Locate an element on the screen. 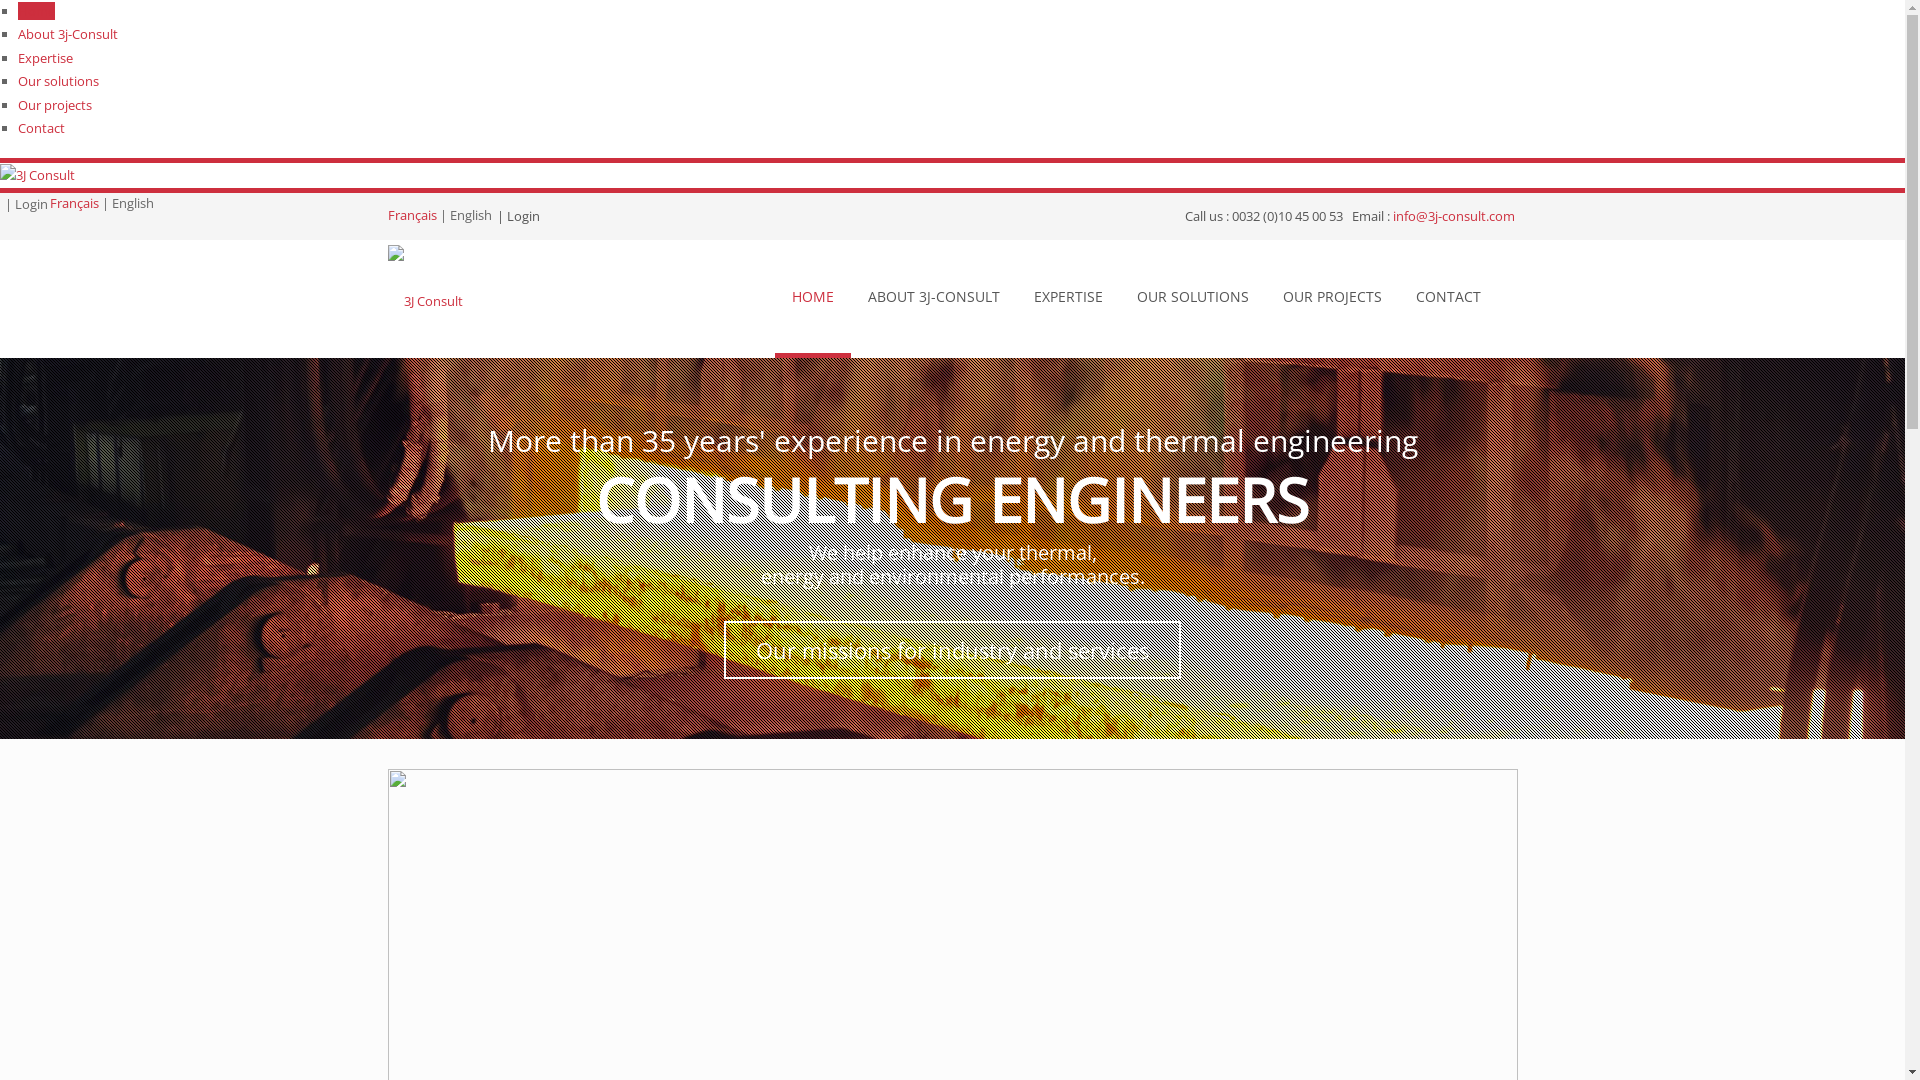  CONTACT is located at coordinates (1448, 299).